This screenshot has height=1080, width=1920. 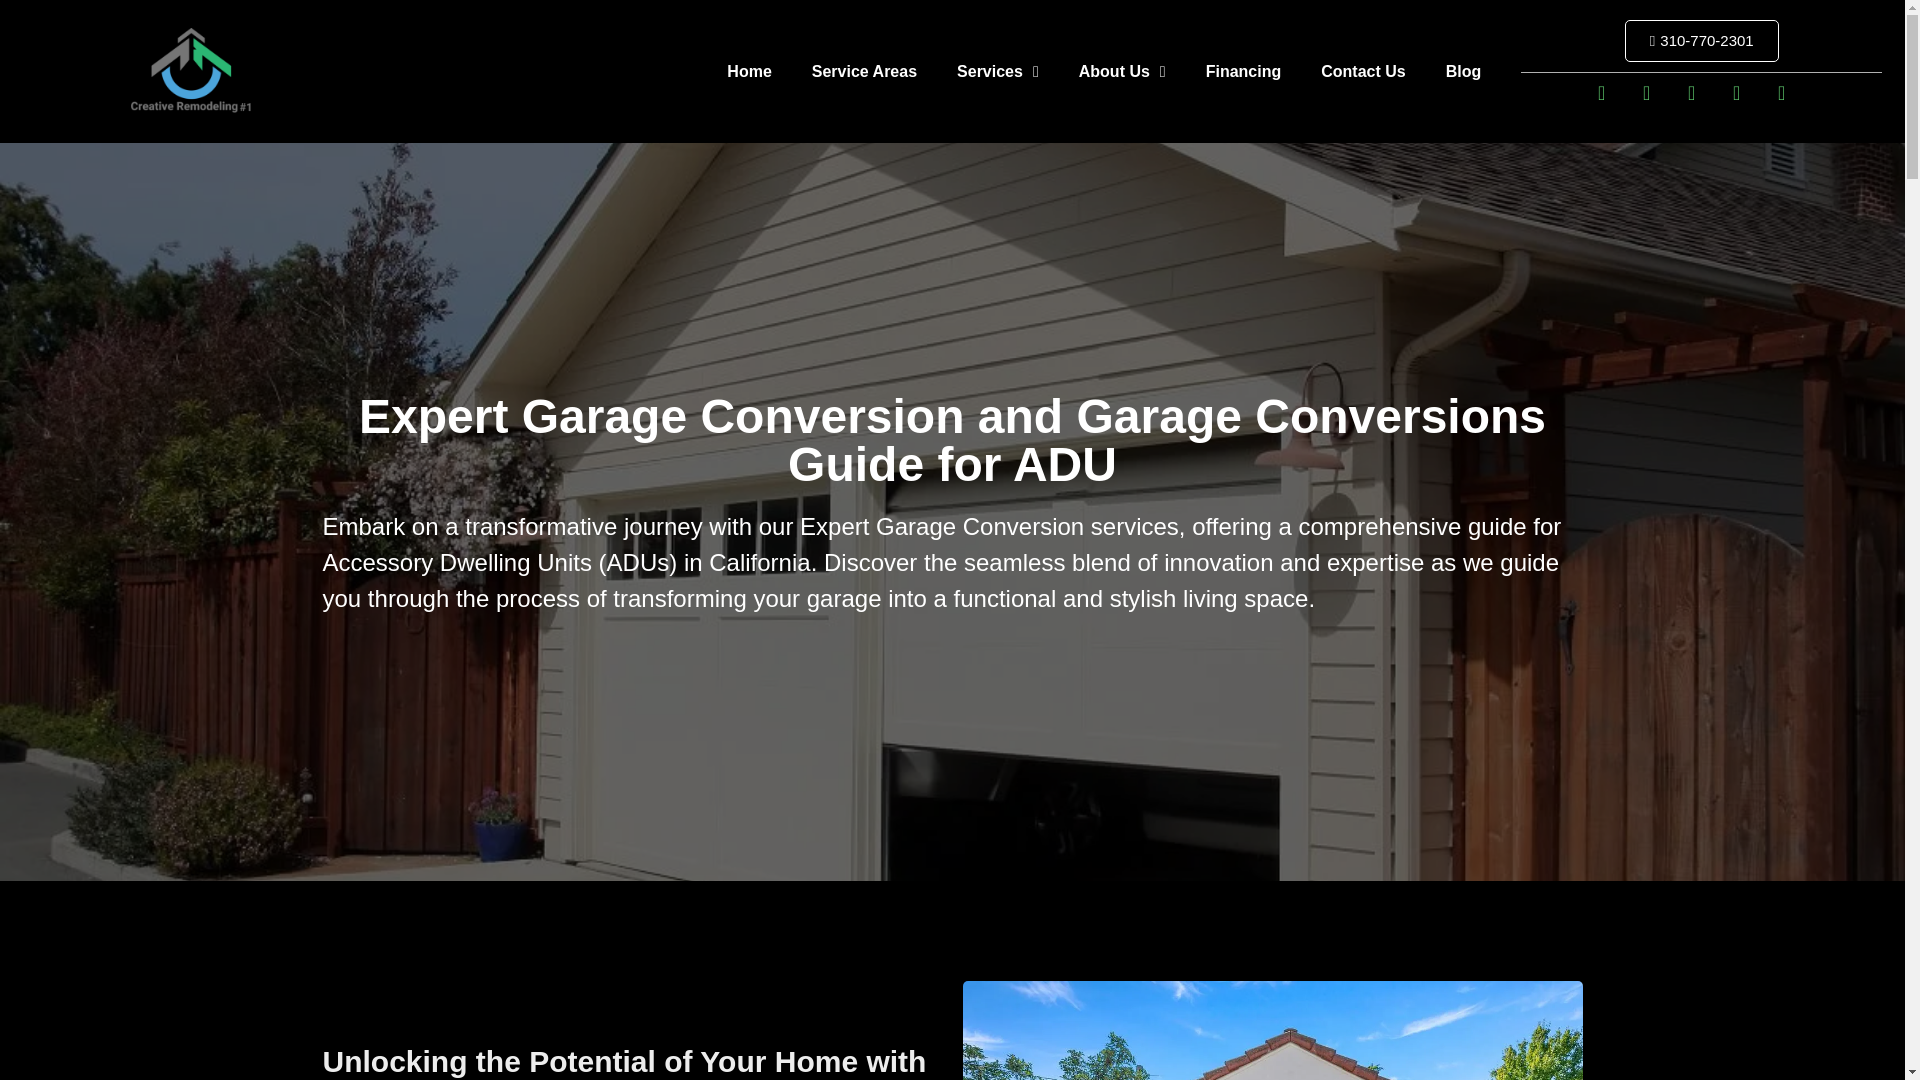 I want to click on Home, so click(x=748, y=70).